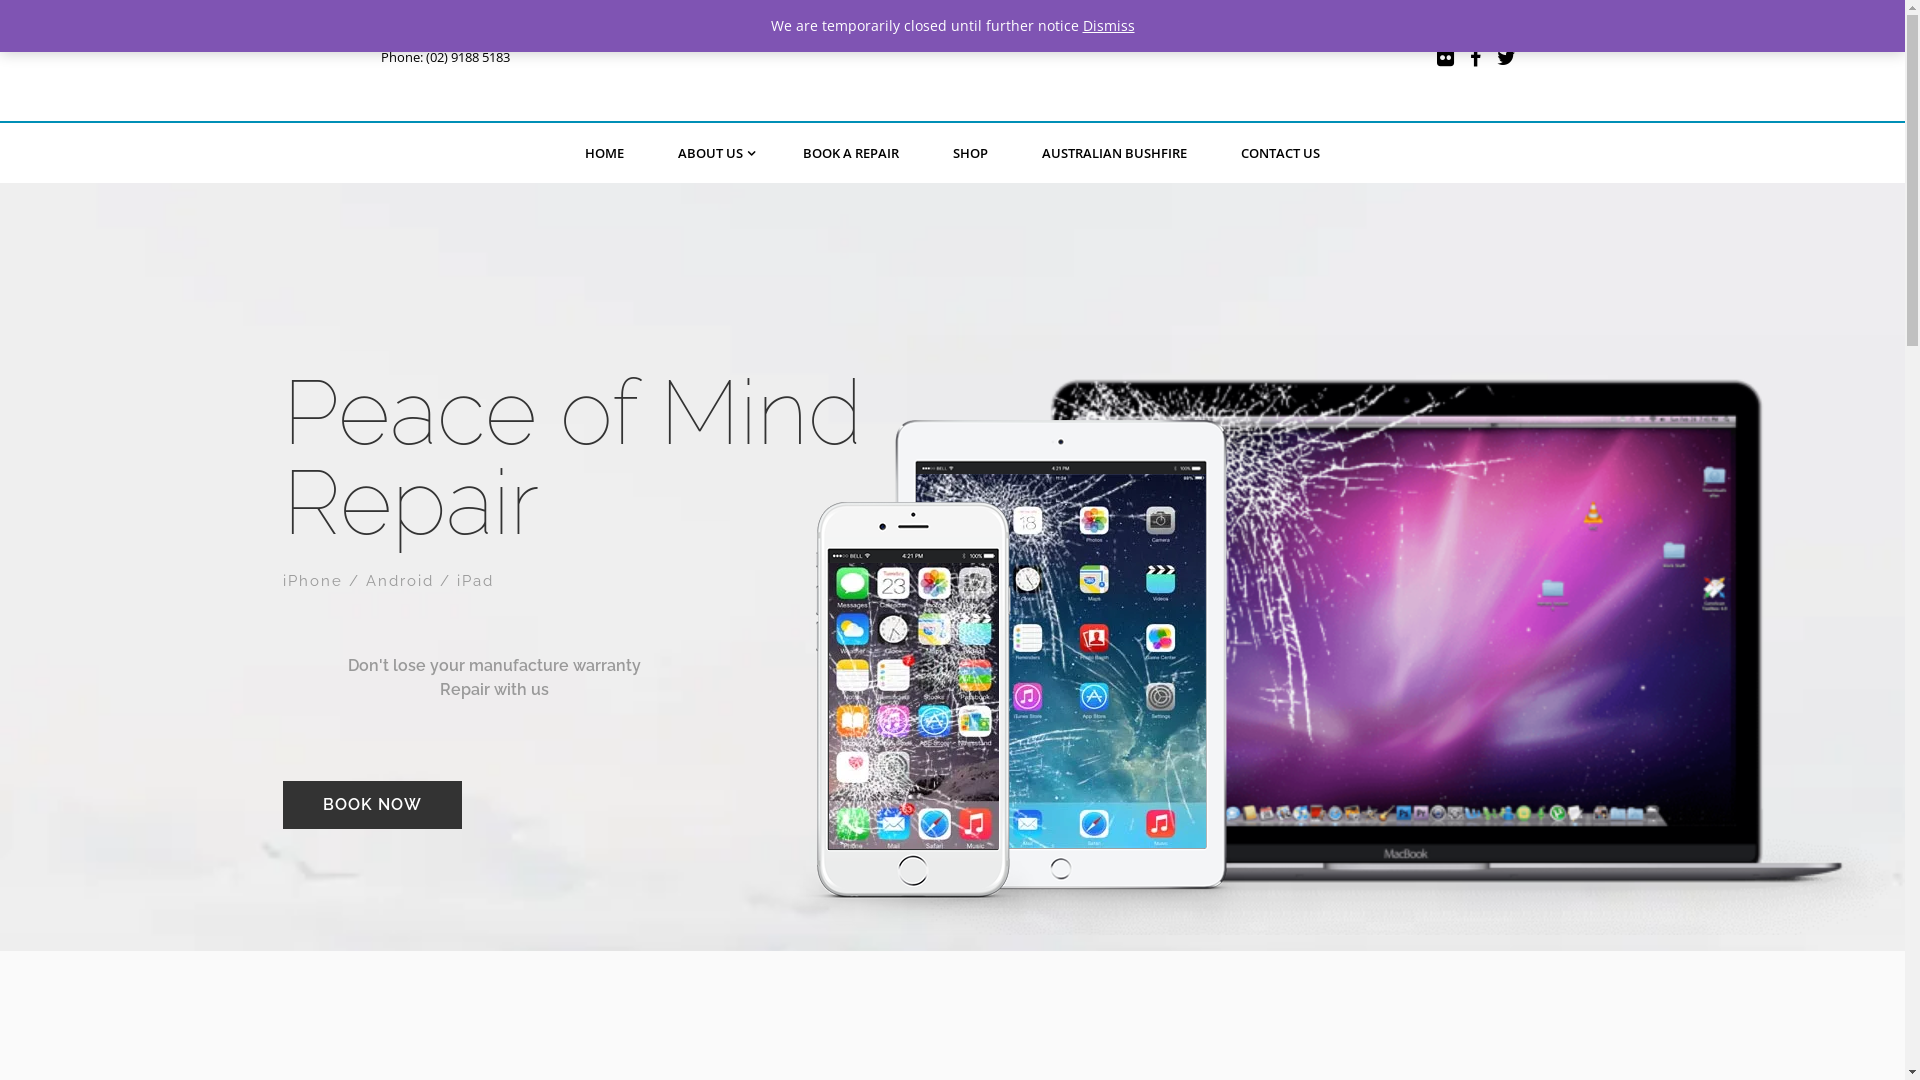 This screenshot has height=1080, width=1920. What do you see at coordinates (851, 154) in the screenshot?
I see `BOOK A REPAIR` at bounding box center [851, 154].